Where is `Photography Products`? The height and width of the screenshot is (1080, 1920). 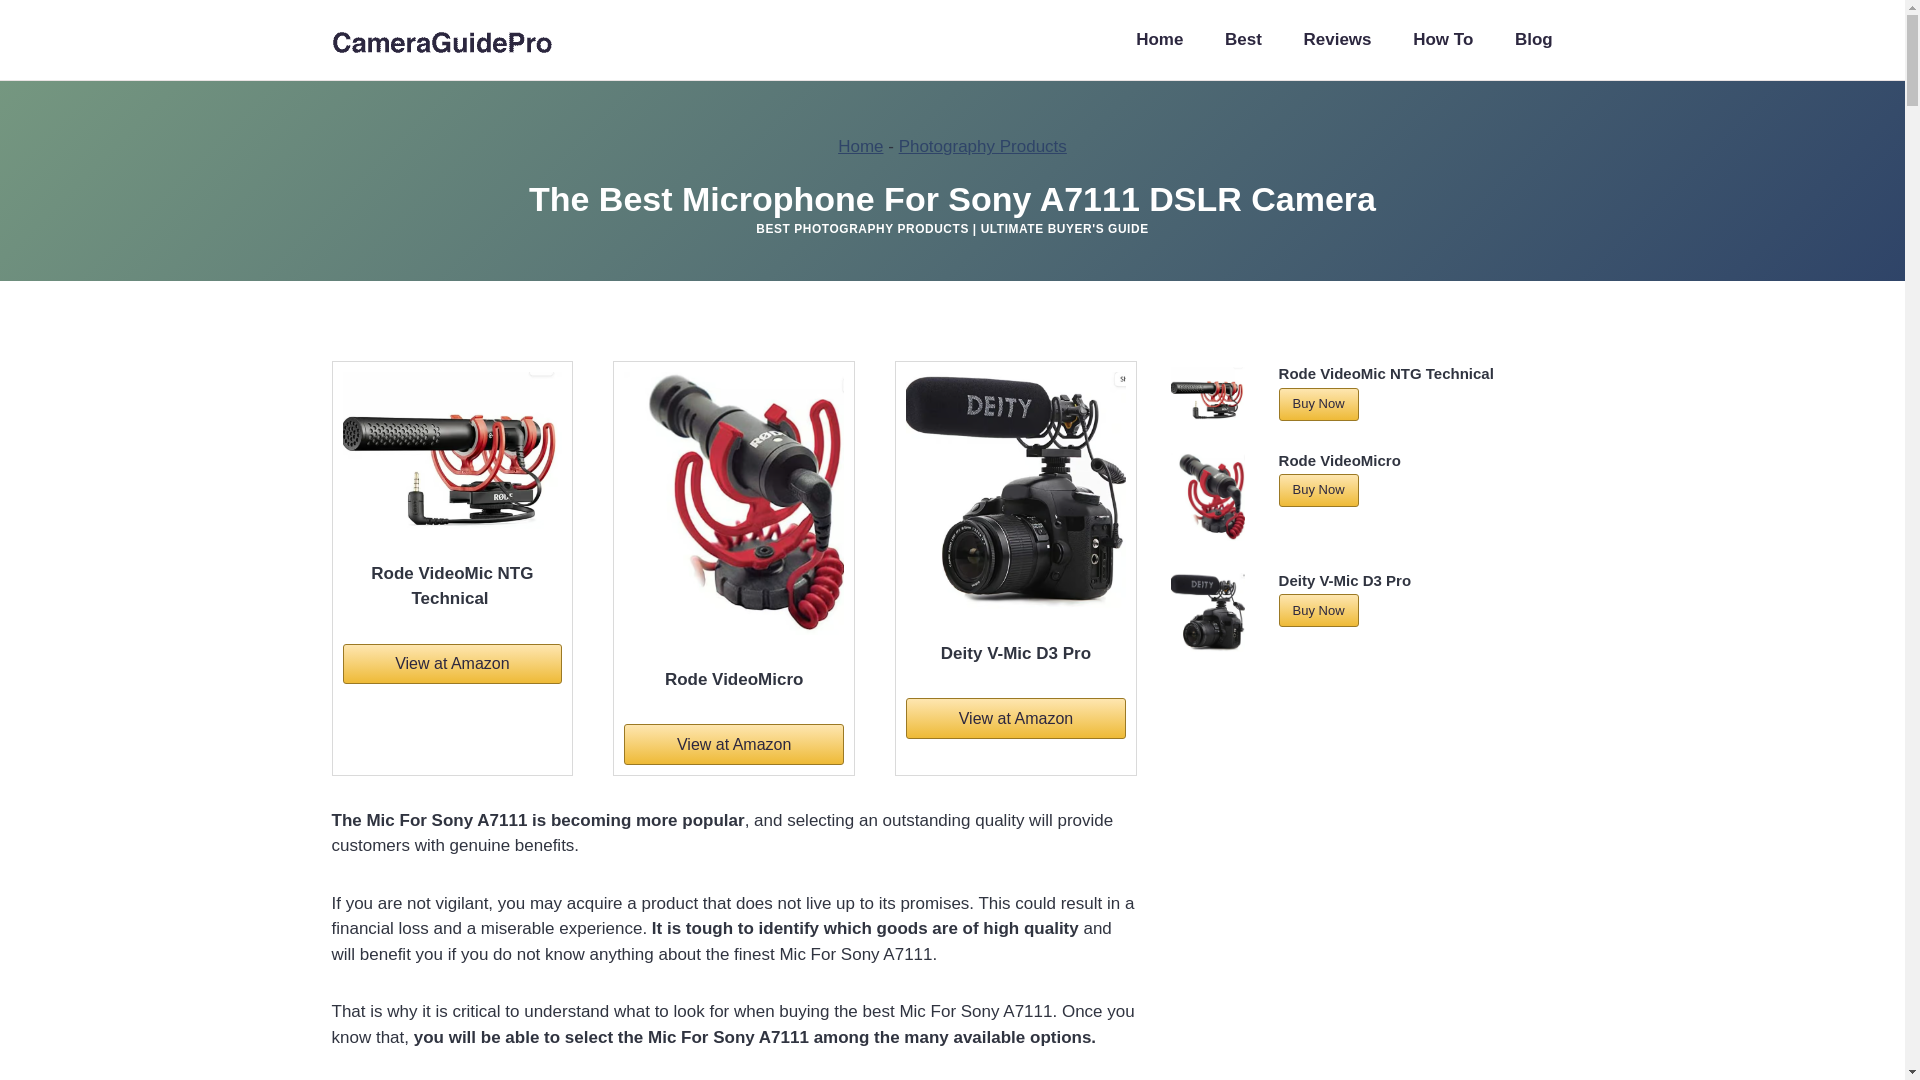 Photography Products is located at coordinates (982, 146).